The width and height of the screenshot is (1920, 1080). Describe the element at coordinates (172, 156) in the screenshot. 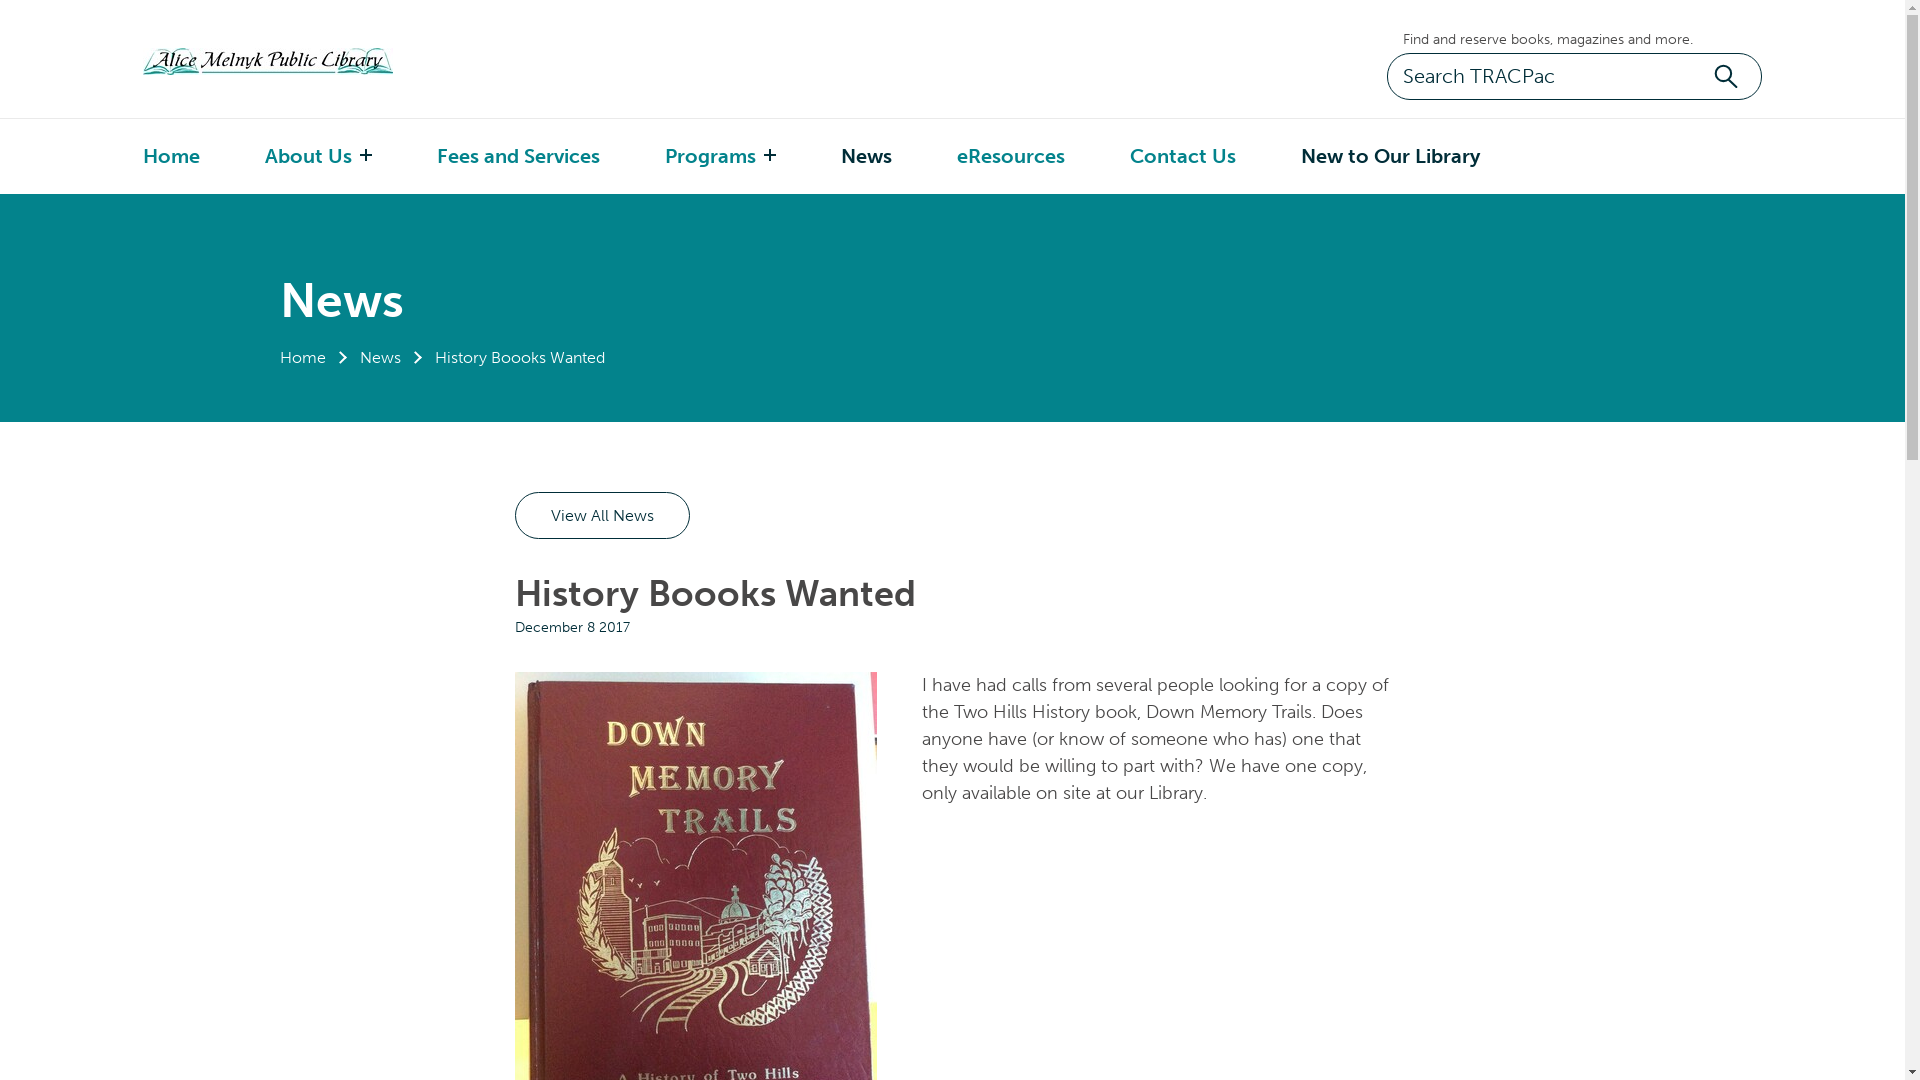

I see `Home` at that location.